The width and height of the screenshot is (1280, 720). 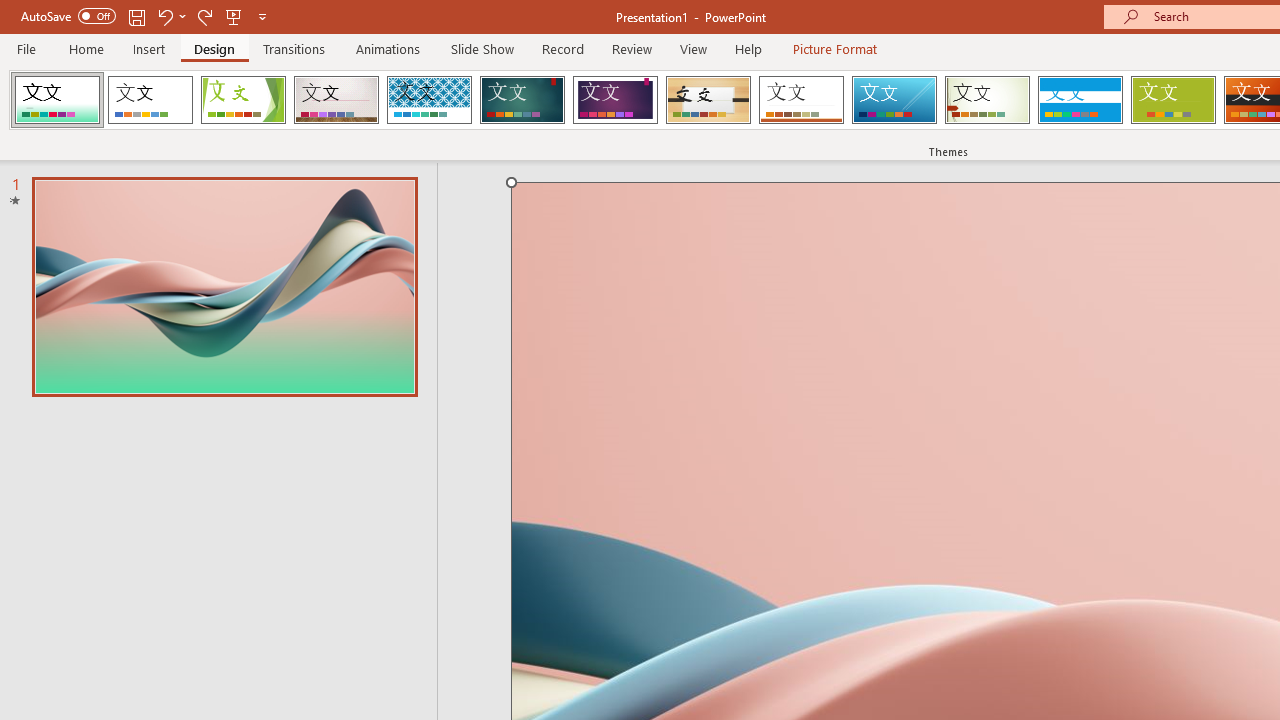 What do you see at coordinates (429, 100) in the screenshot?
I see `Integral` at bounding box center [429, 100].